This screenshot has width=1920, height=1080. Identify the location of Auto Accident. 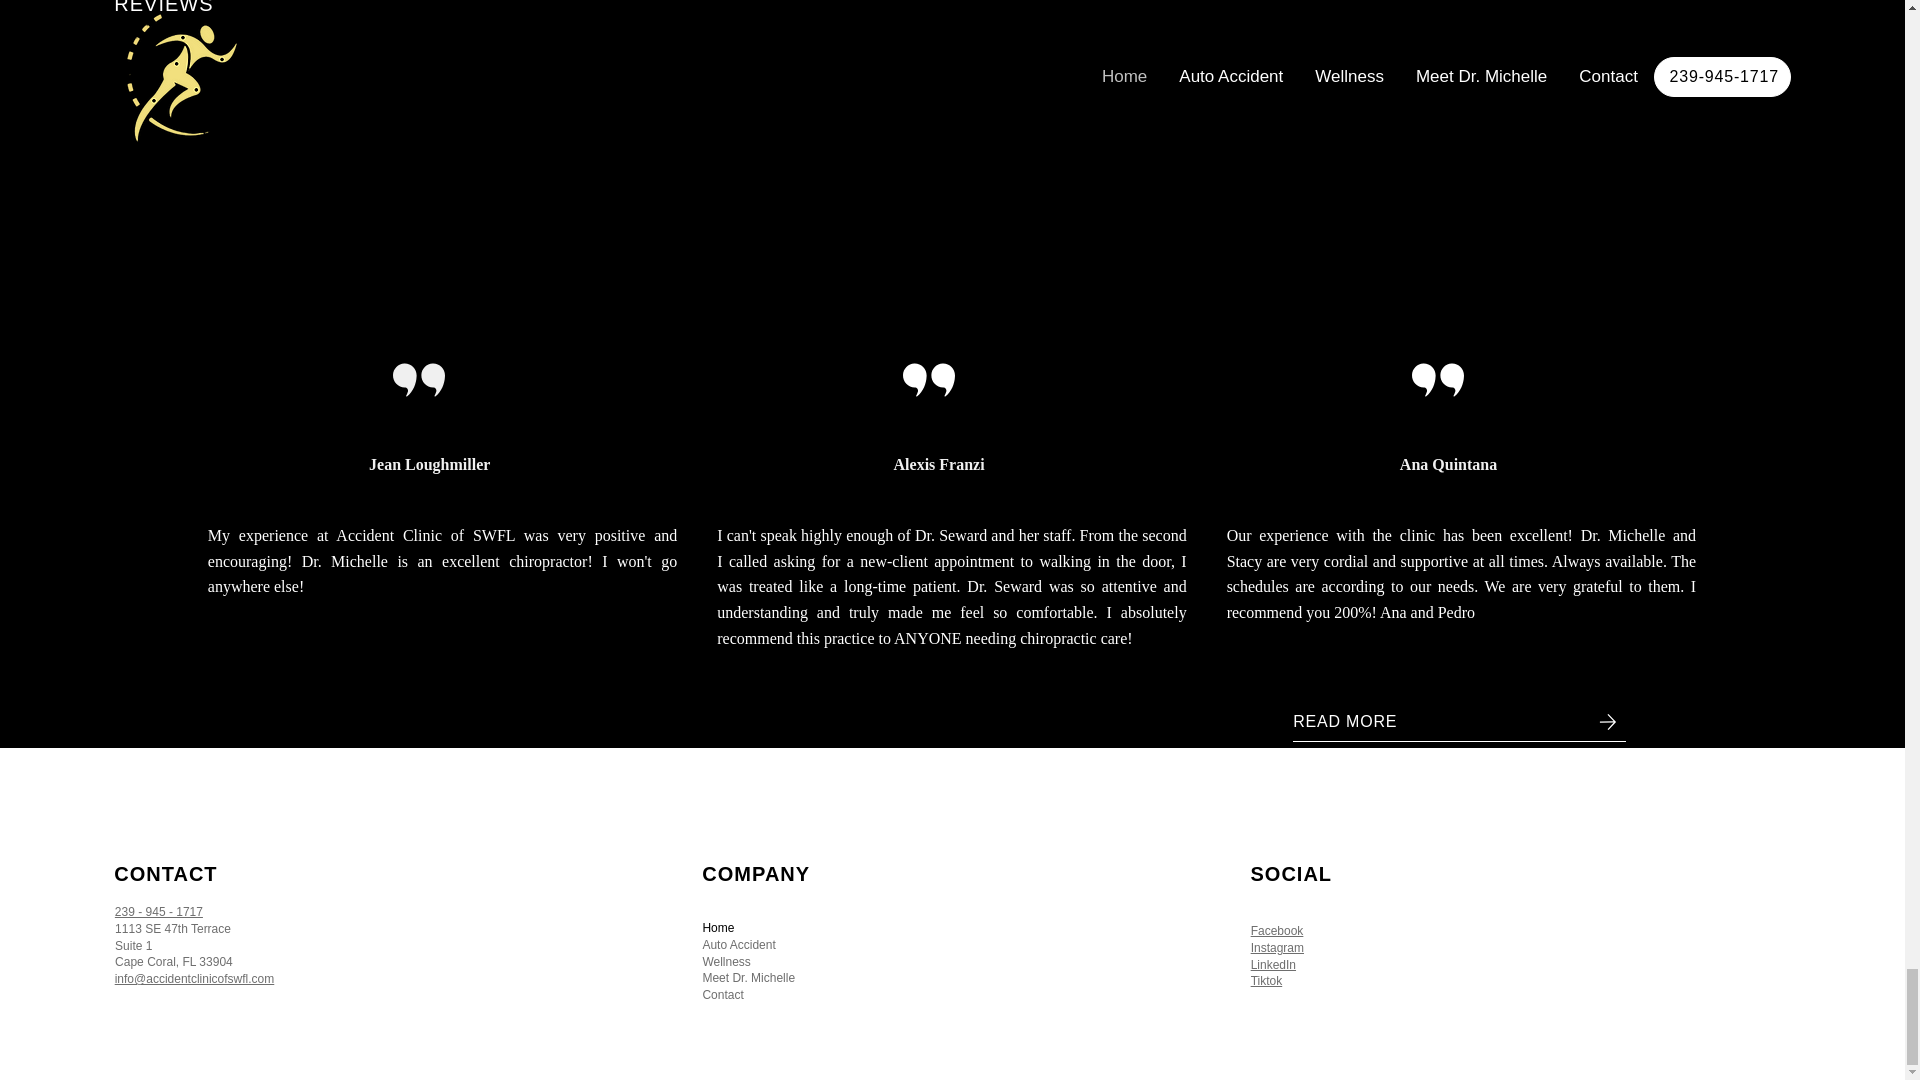
(958, 945).